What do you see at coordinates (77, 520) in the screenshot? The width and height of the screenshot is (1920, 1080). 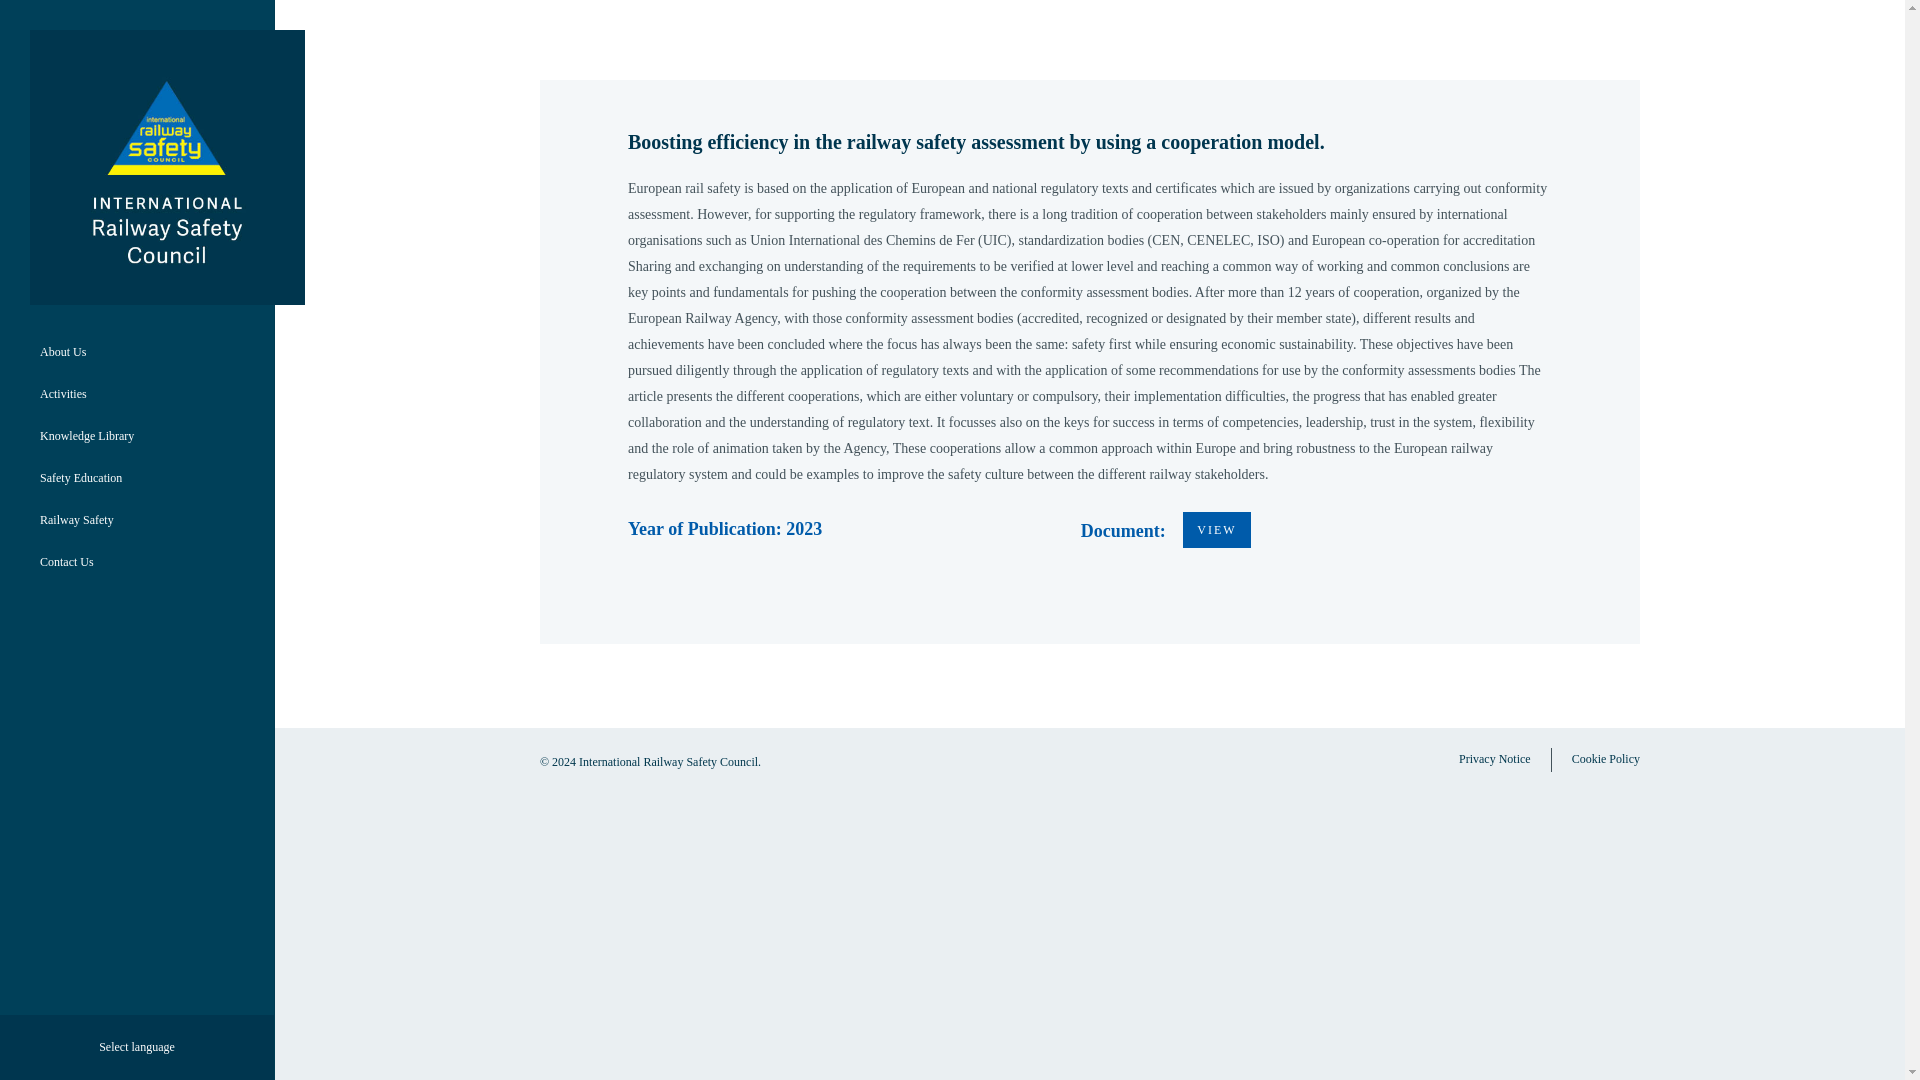 I see `Railway Safety` at bounding box center [77, 520].